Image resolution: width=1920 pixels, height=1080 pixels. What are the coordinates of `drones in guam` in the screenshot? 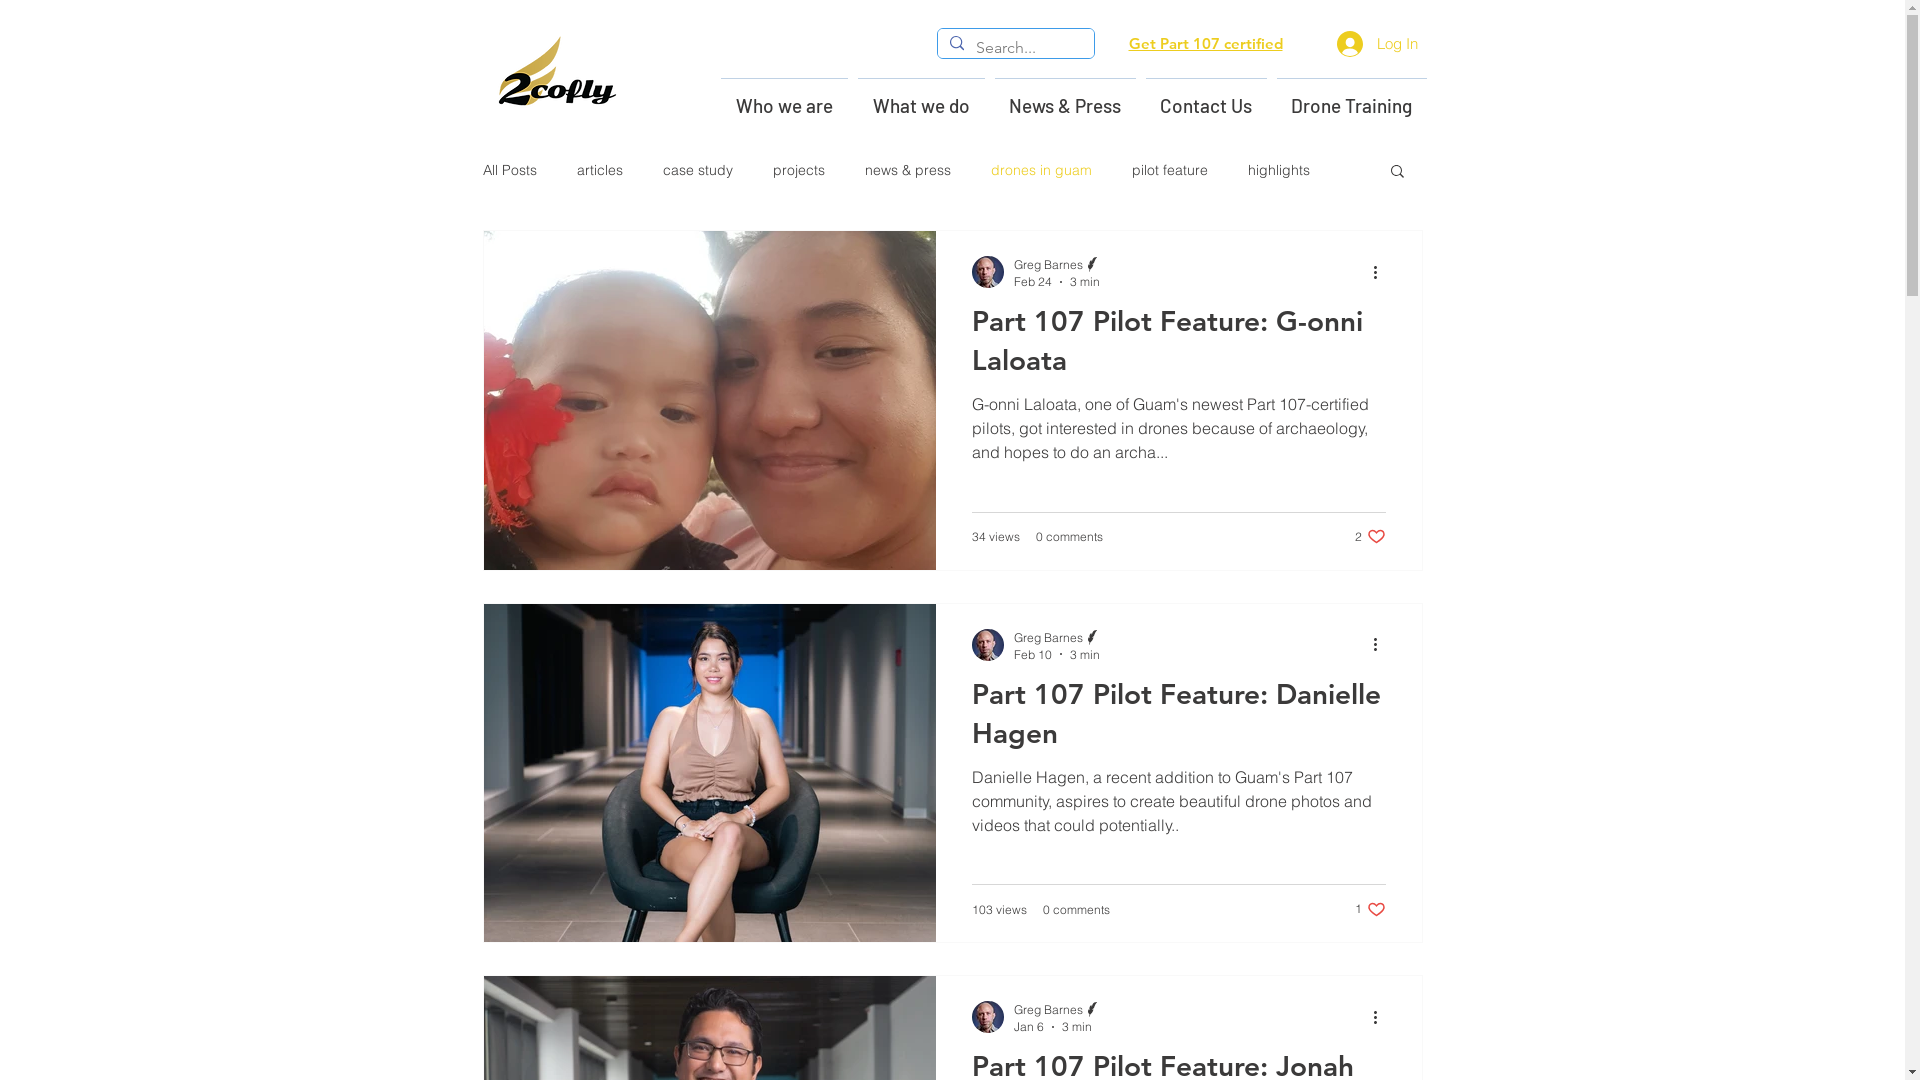 It's located at (1040, 170).